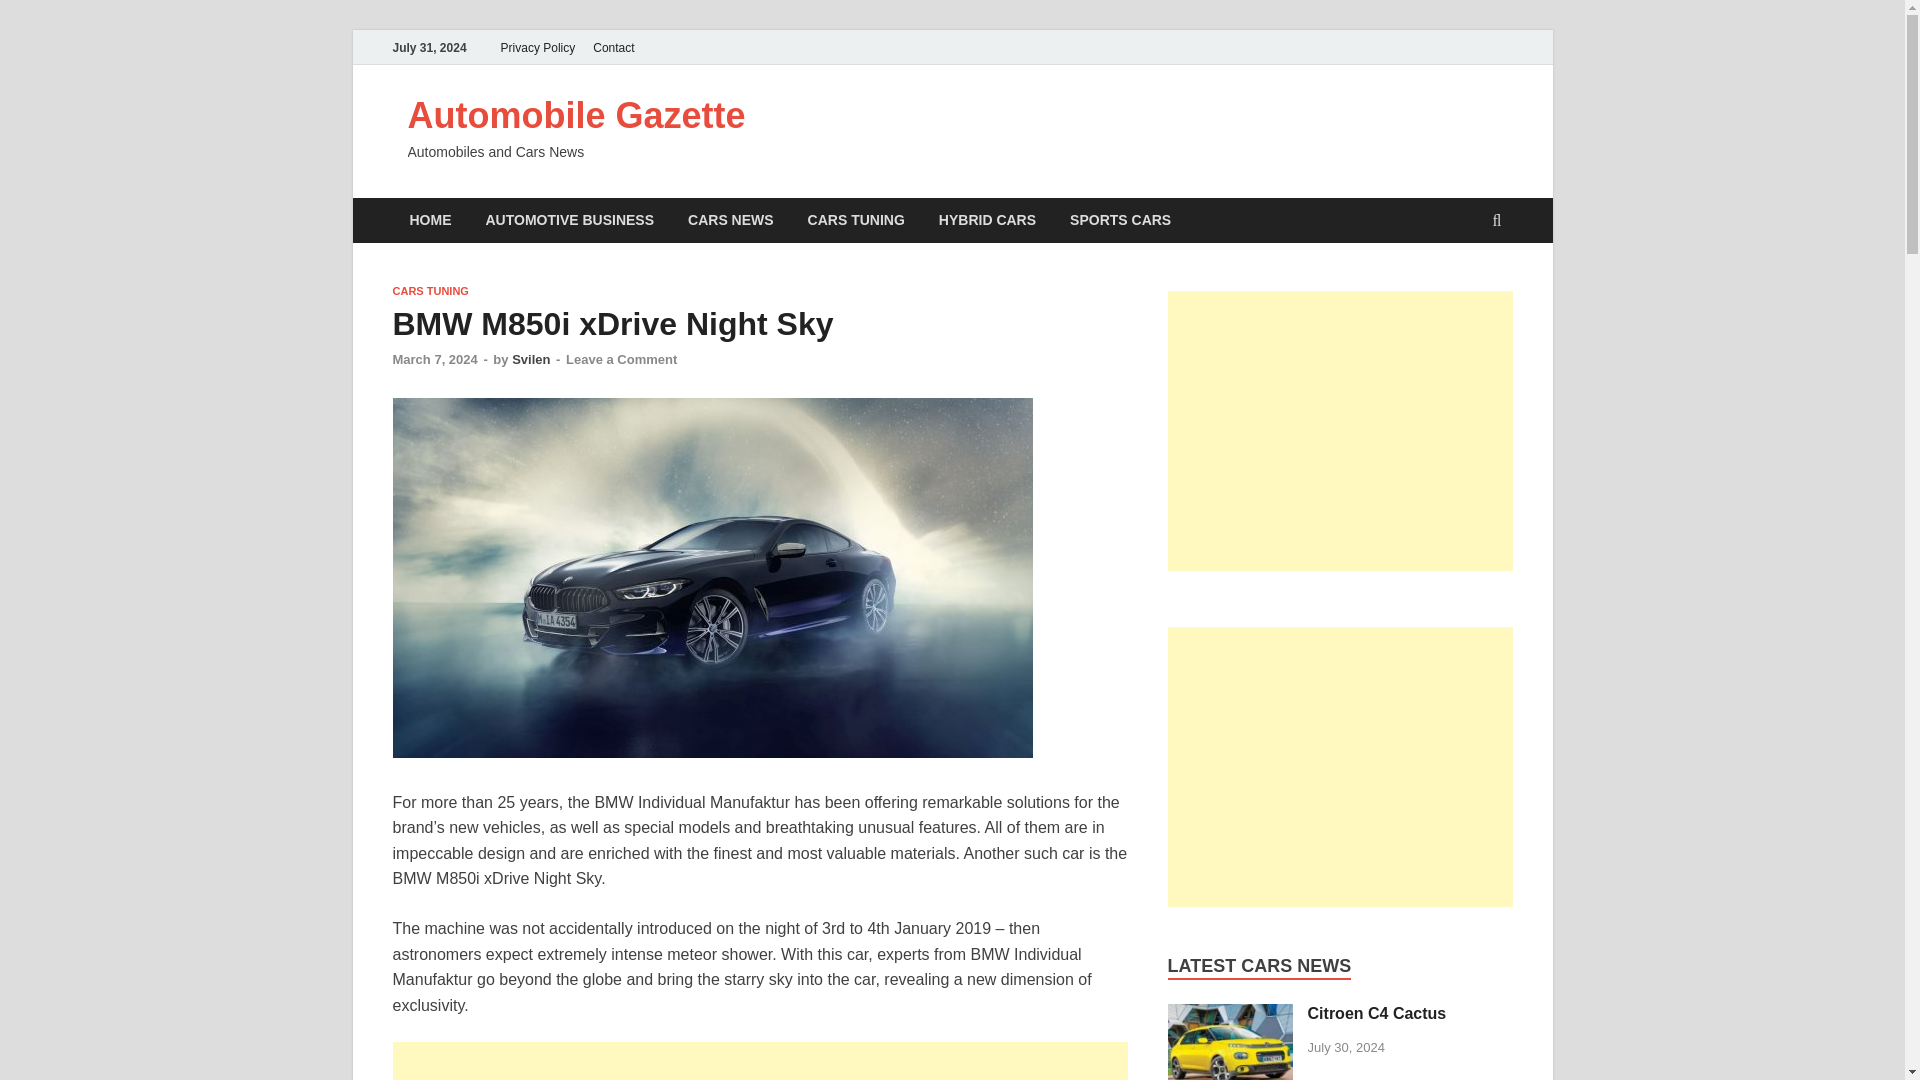  Describe the element at coordinates (613, 47) in the screenshot. I see `Contact` at that location.